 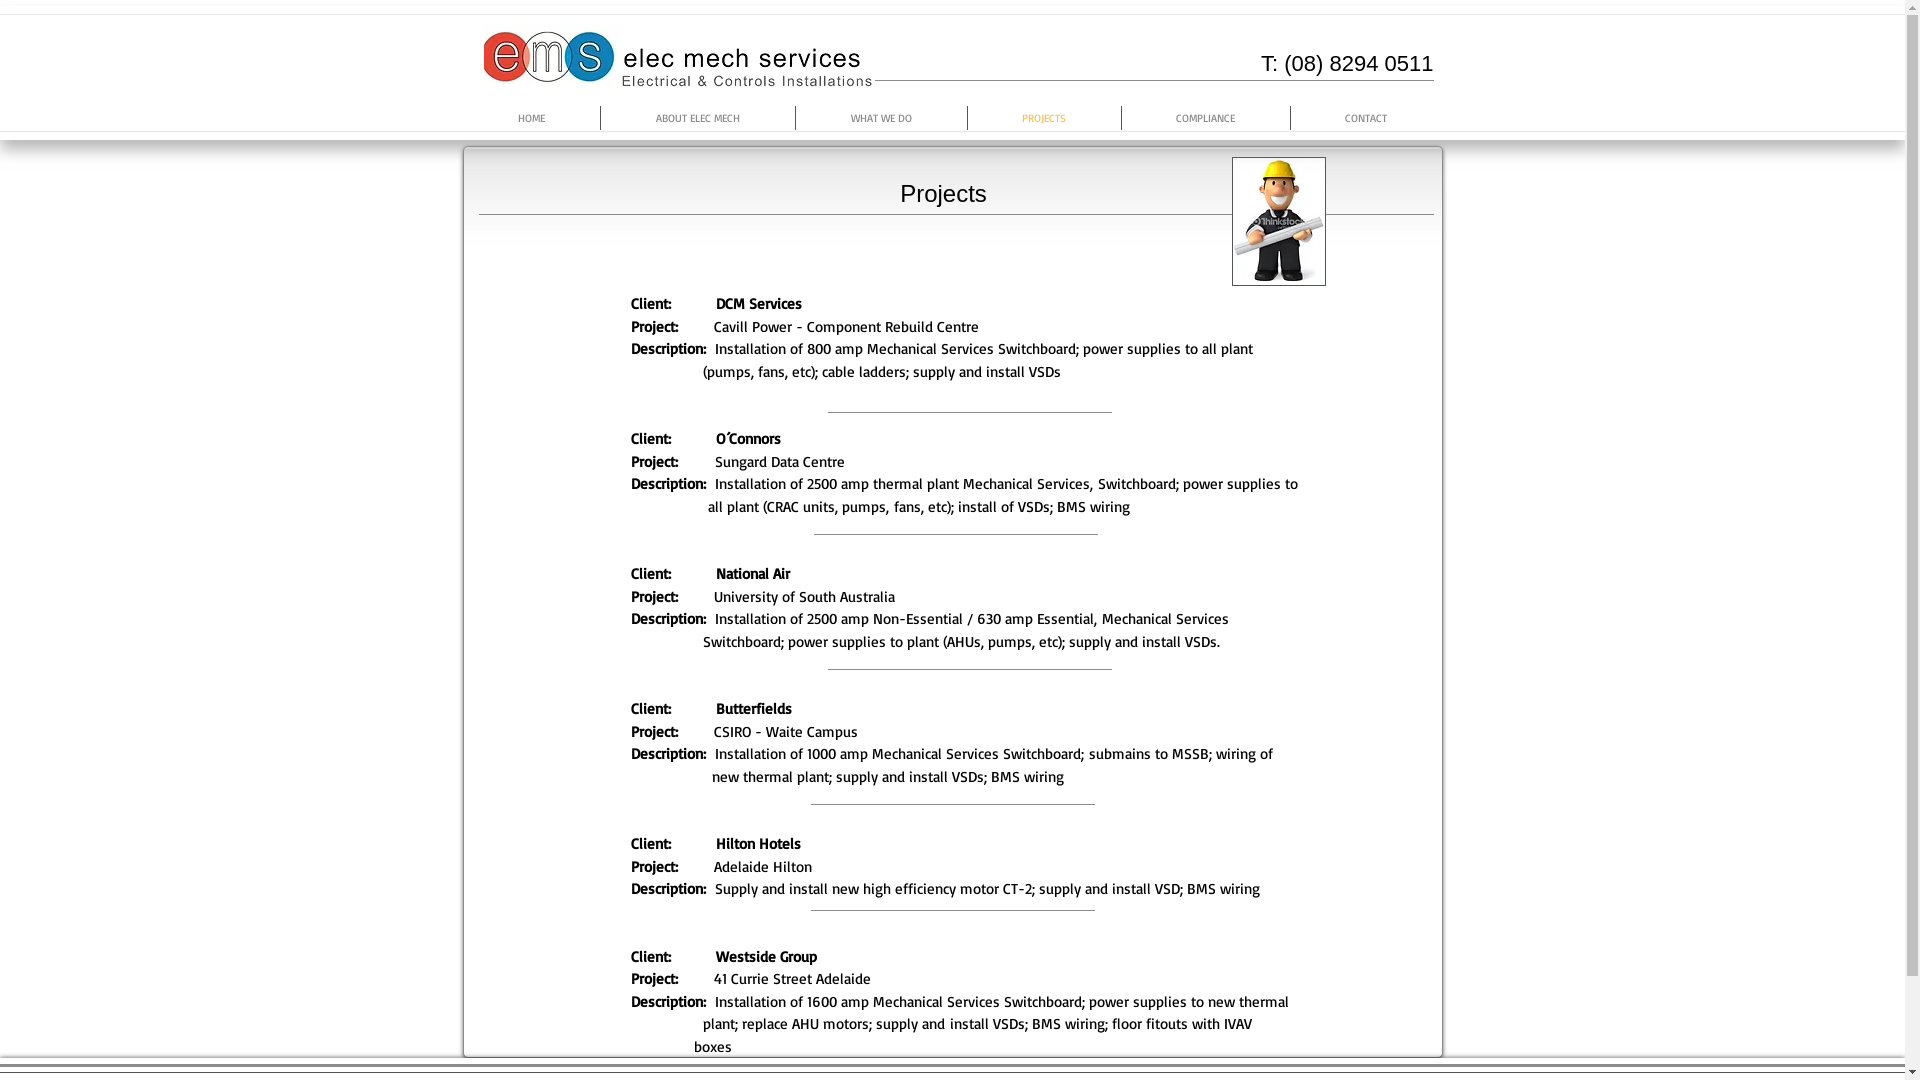 What do you see at coordinates (1366, 118) in the screenshot?
I see `CONTACT` at bounding box center [1366, 118].